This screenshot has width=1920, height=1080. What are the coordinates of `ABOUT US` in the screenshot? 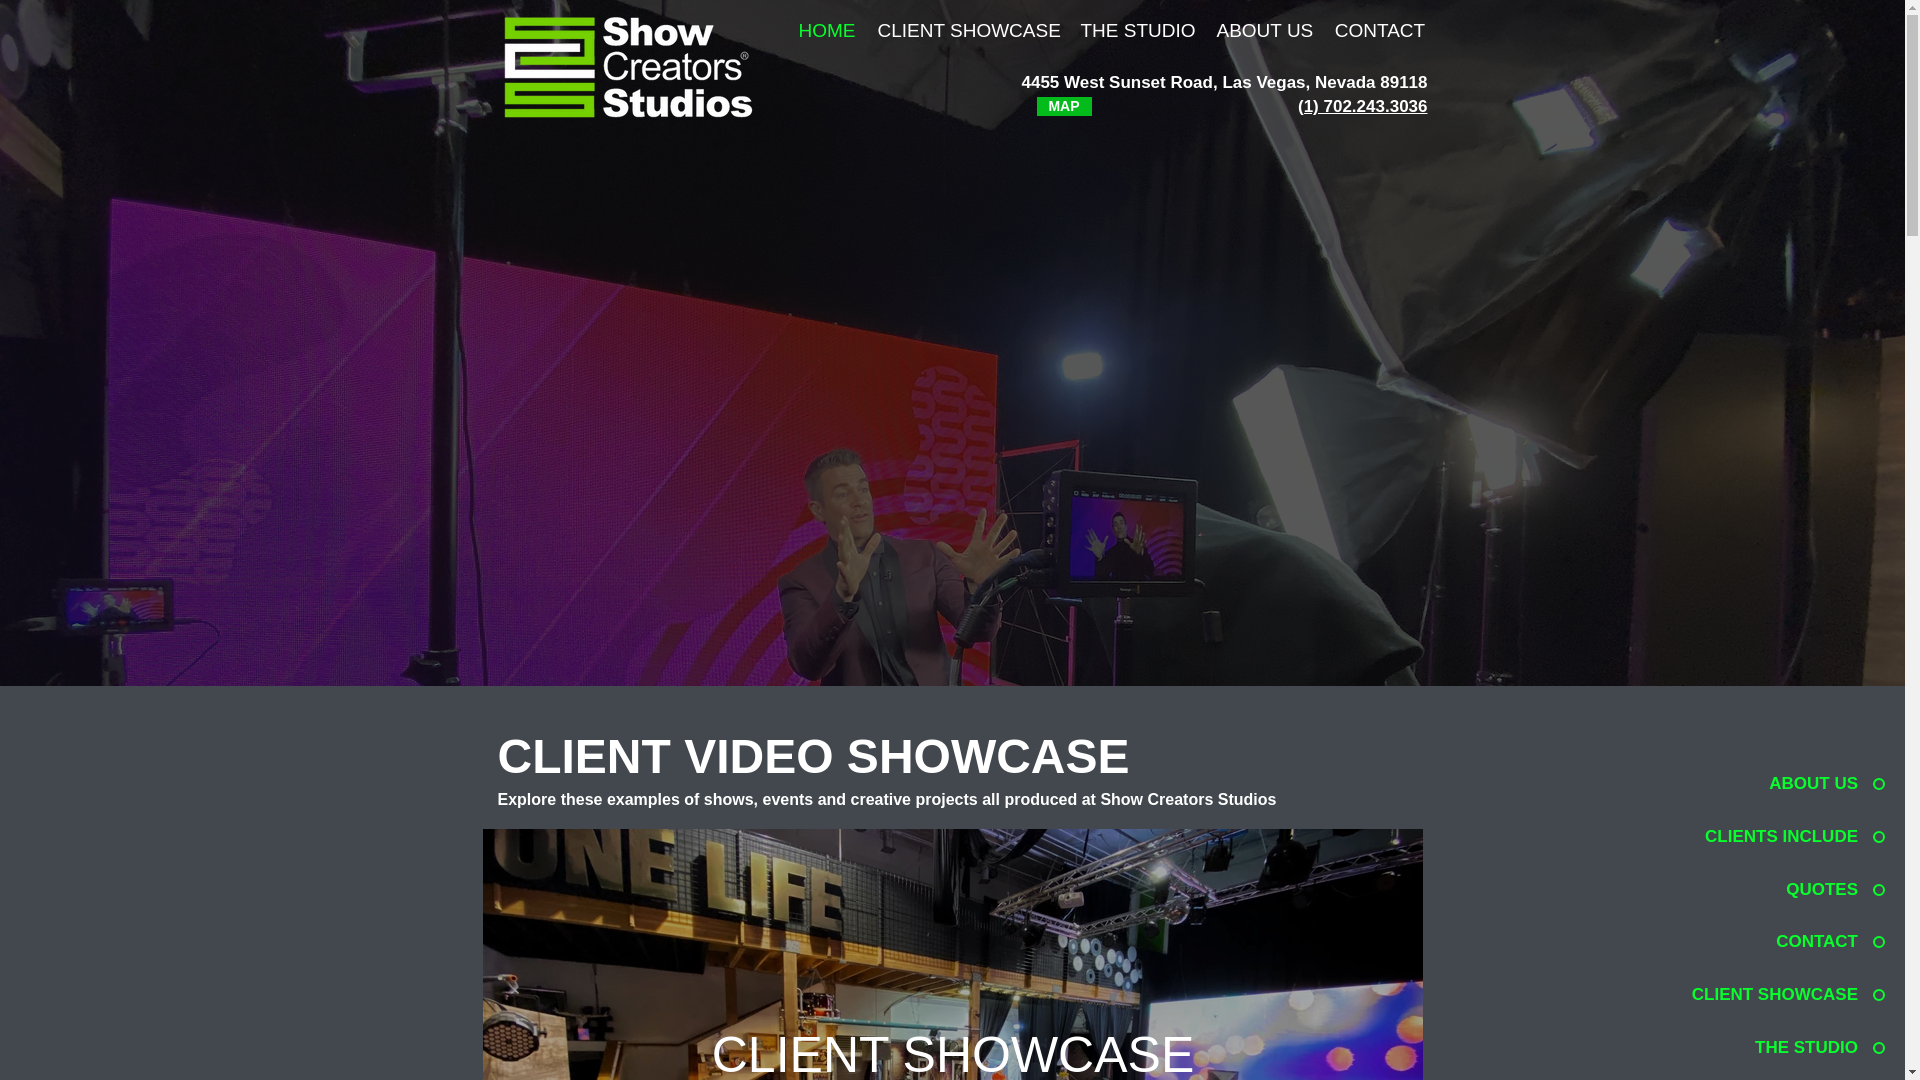 It's located at (1264, 30).